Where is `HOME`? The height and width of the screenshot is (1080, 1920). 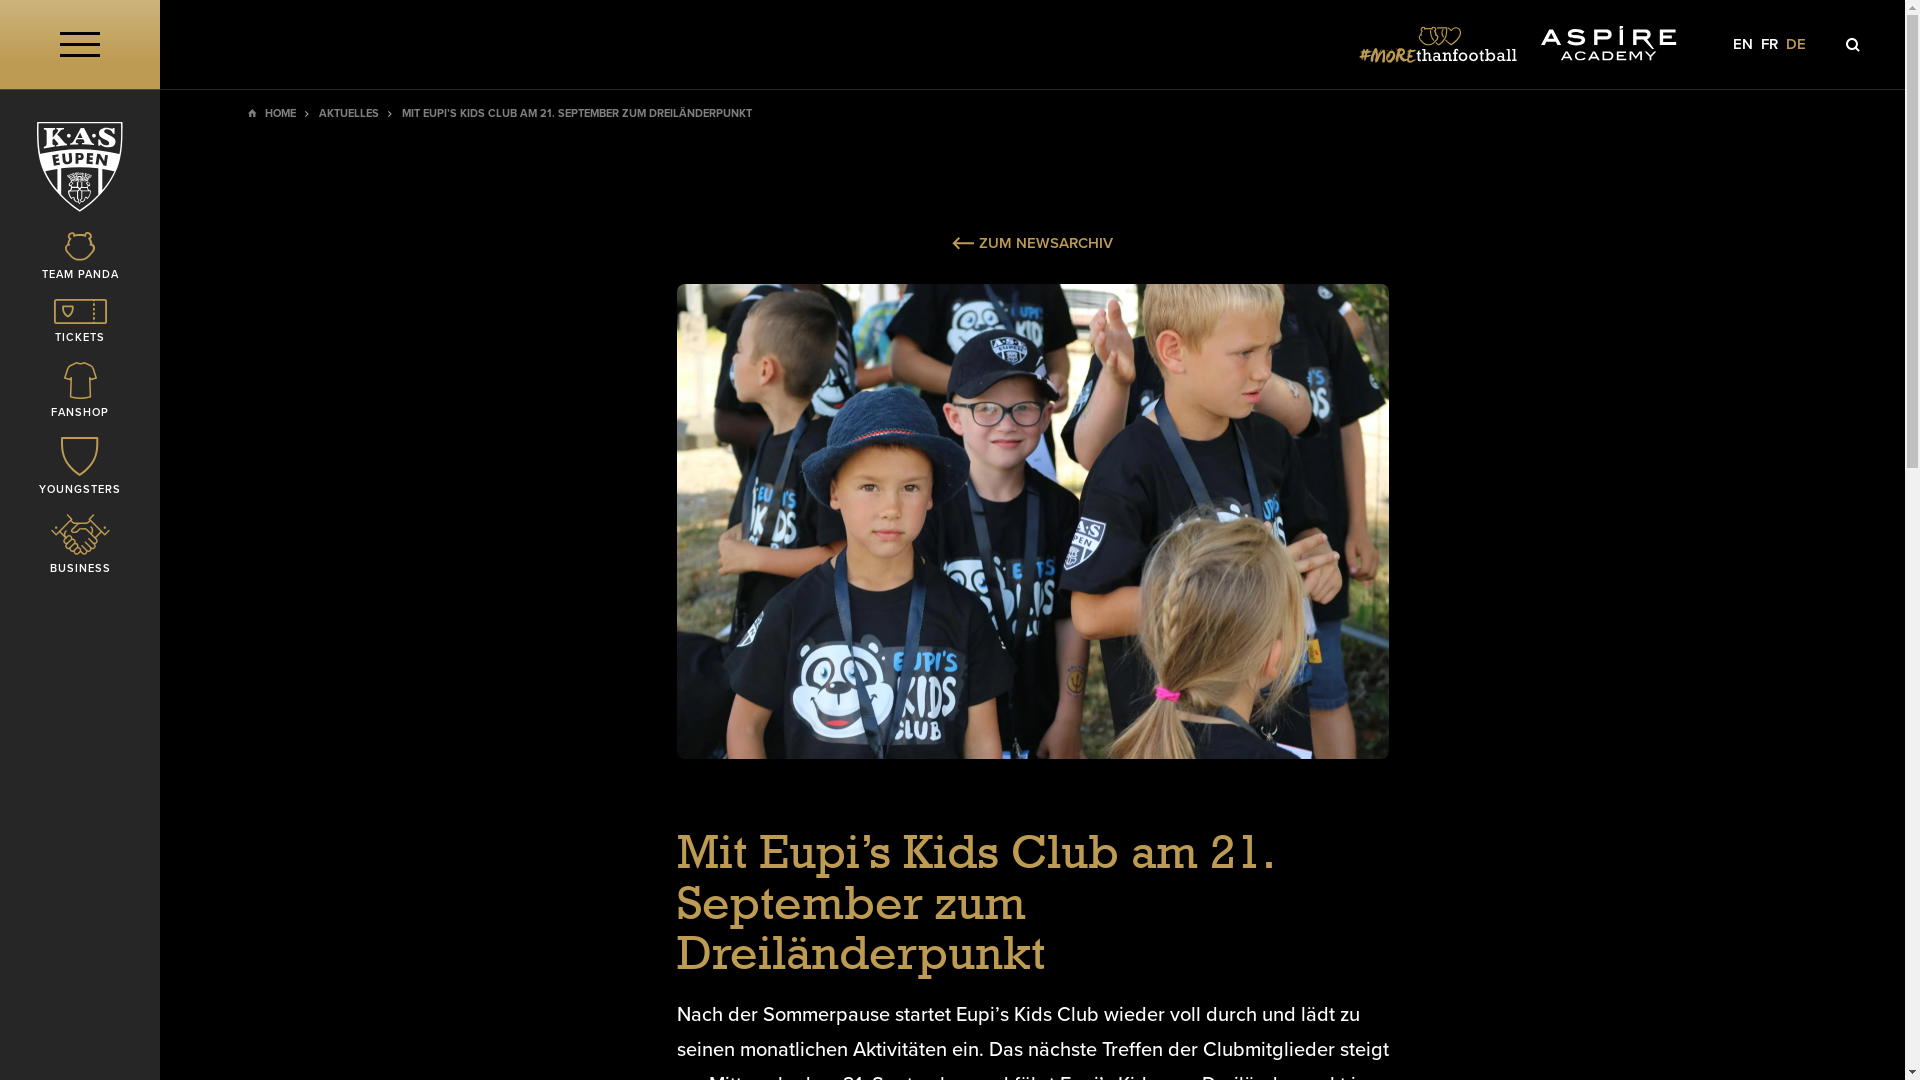 HOME is located at coordinates (280, 114).